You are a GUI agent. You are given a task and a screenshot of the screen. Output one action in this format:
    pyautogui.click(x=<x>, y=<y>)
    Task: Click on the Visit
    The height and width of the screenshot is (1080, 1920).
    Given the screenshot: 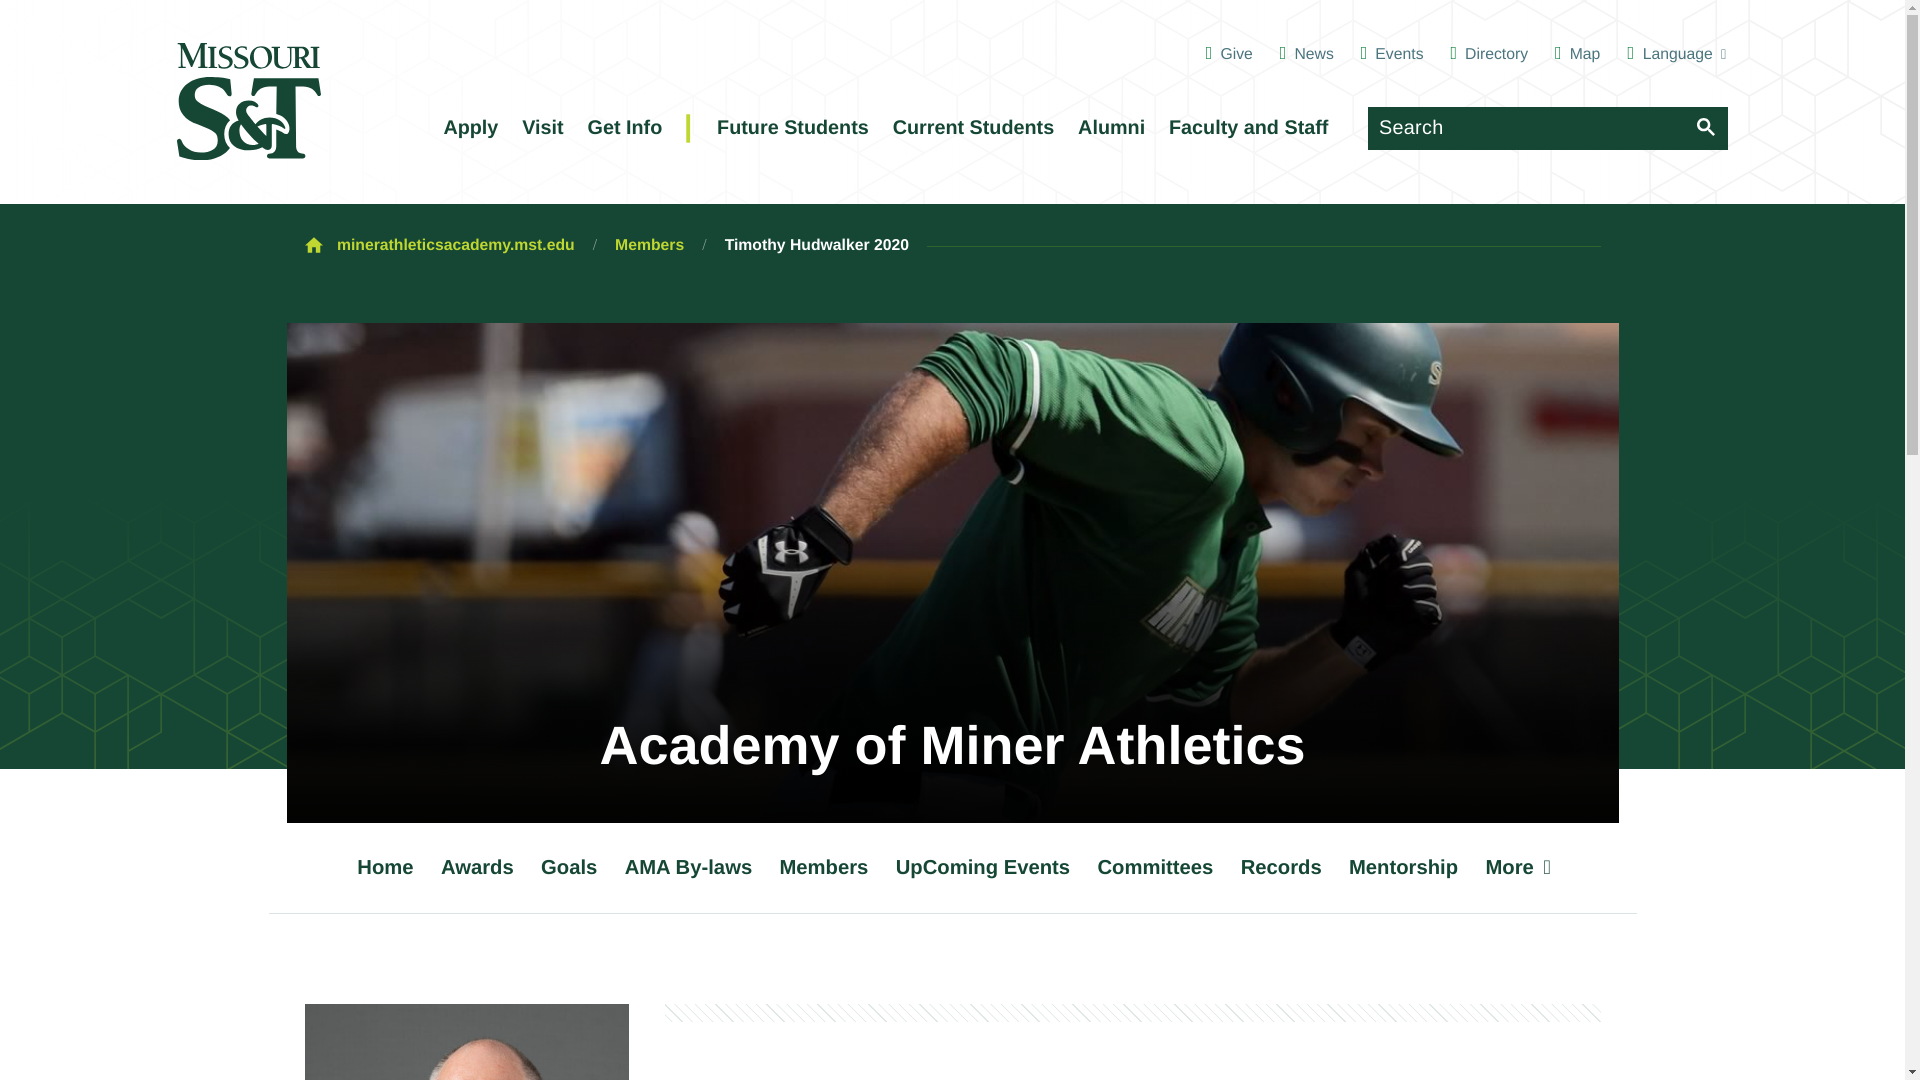 What is the action you would take?
    pyautogui.click(x=543, y=128)
    